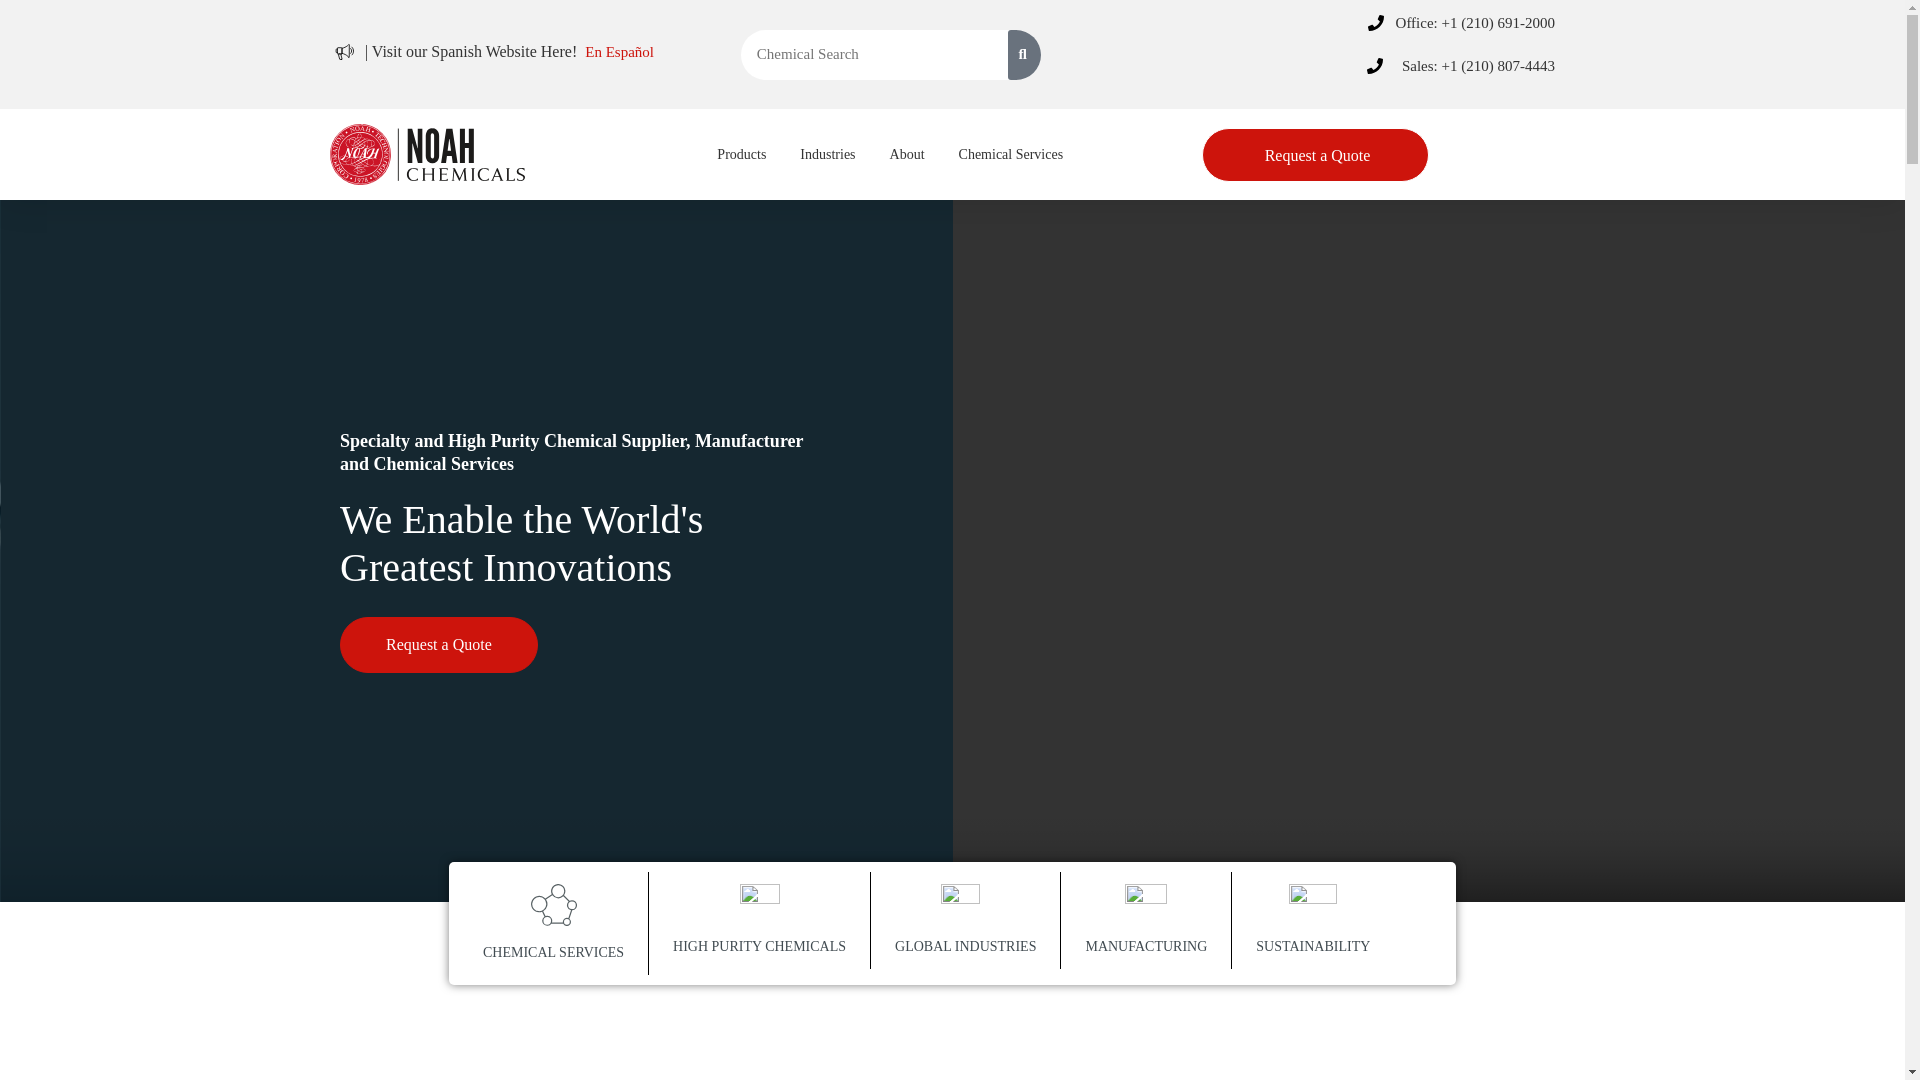 This screenshot has height=1080, width=1920. I want to click on About, so click(907, 153).